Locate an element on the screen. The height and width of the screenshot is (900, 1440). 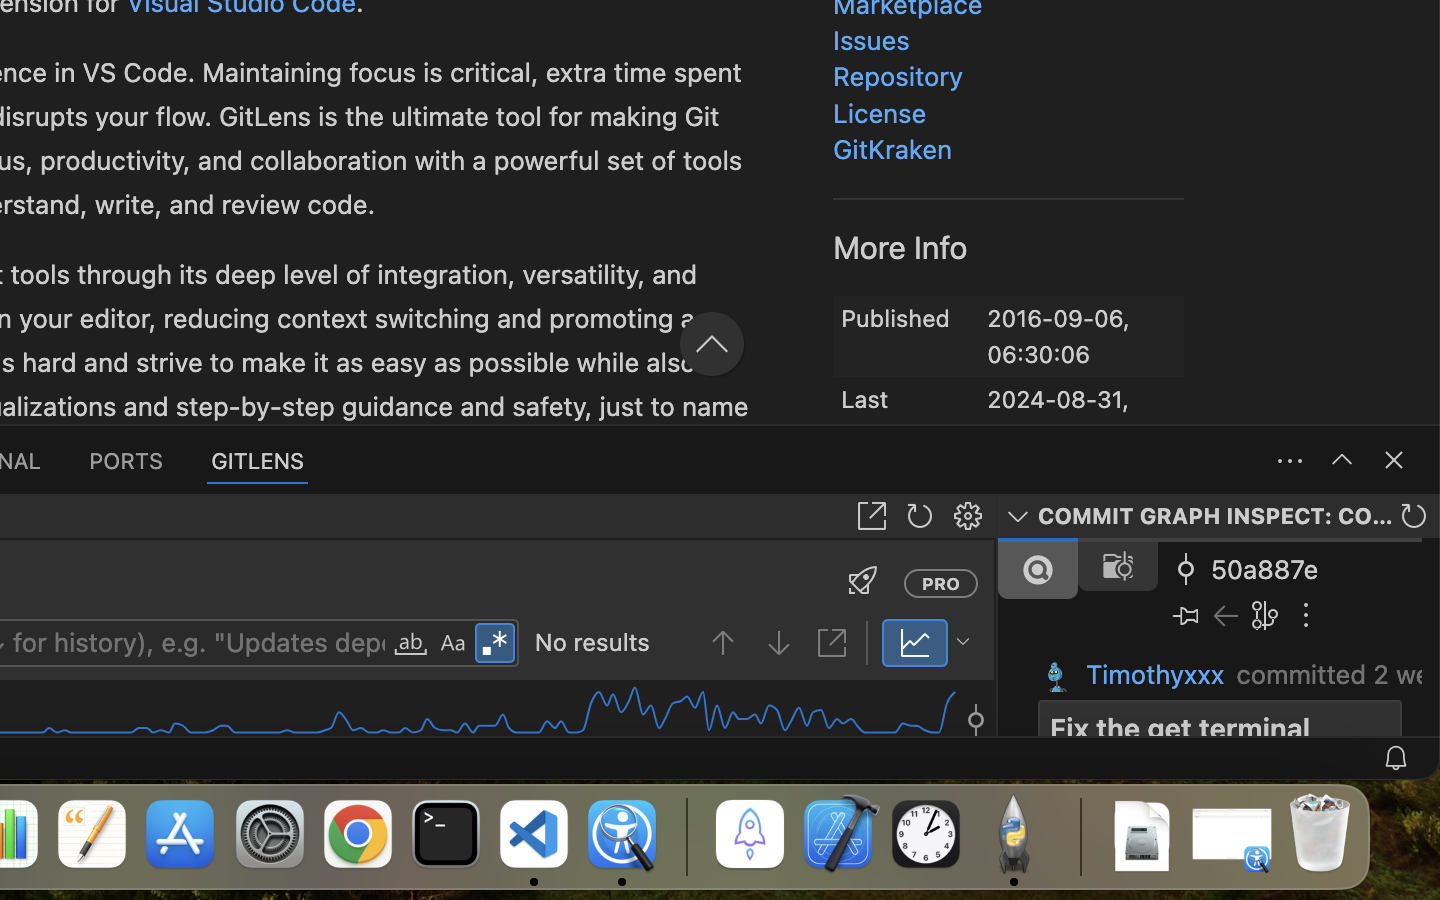
 is located at coordinates (1342, 460).